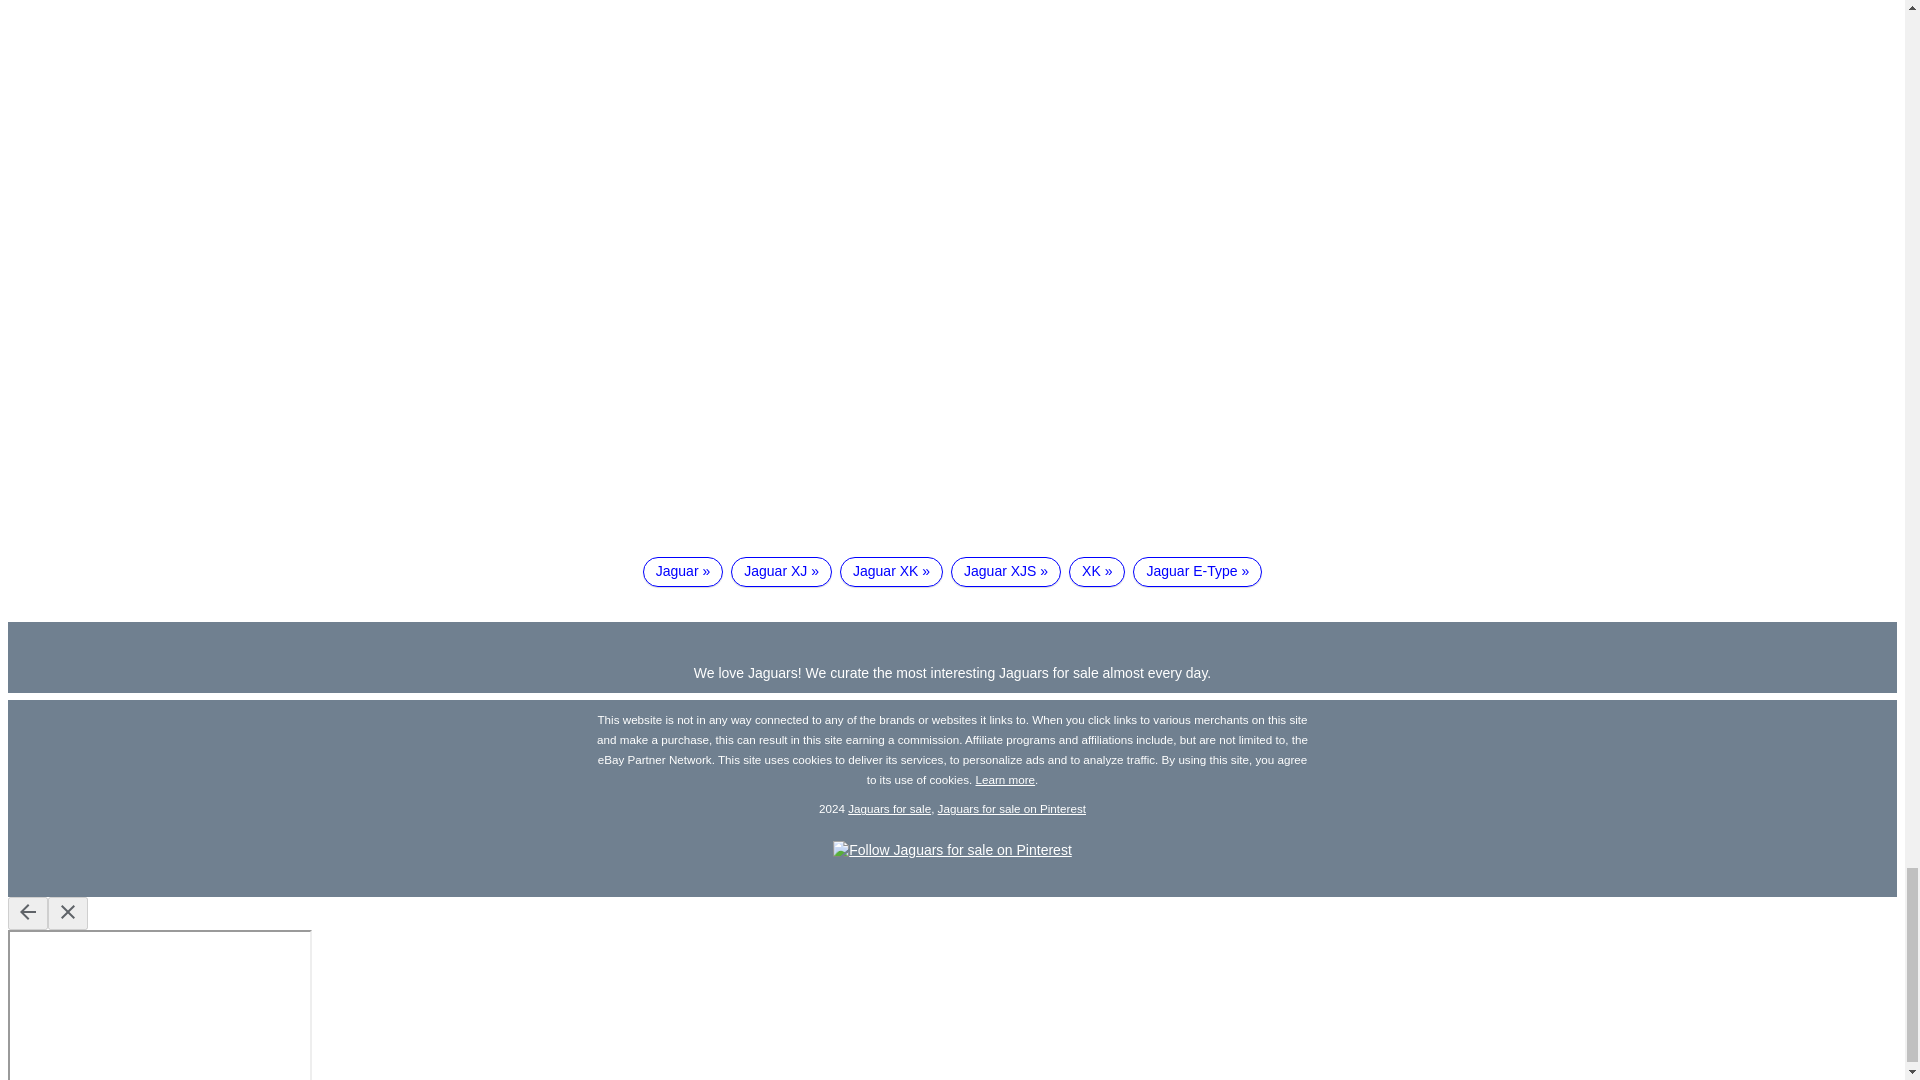 This screenshot has height=1080, width=1920. What do you see at coordinates (952, 850) in the screenshot?
I see `Follow Jaguars for sale on Pinterest` at bounding box center [952, 850].